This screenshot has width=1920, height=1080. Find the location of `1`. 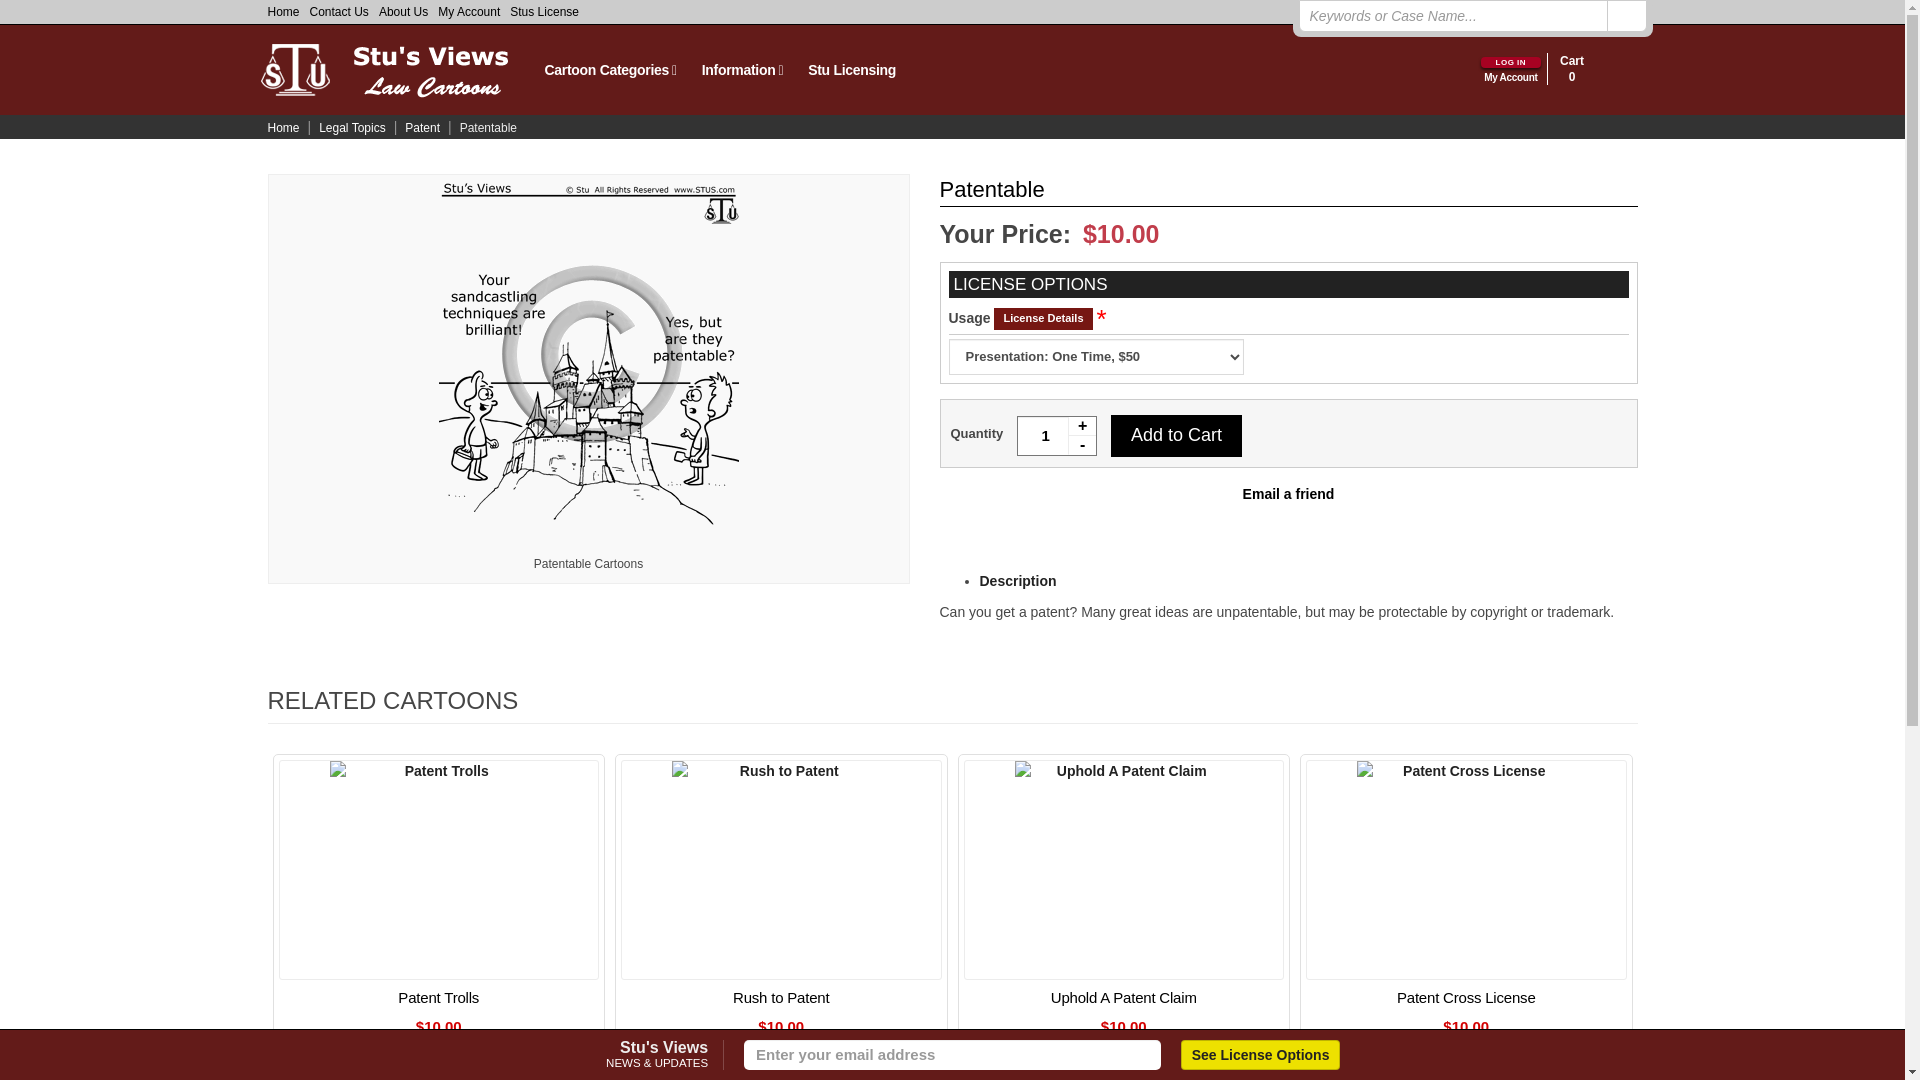

1 is located at coordinates (1056, 435).